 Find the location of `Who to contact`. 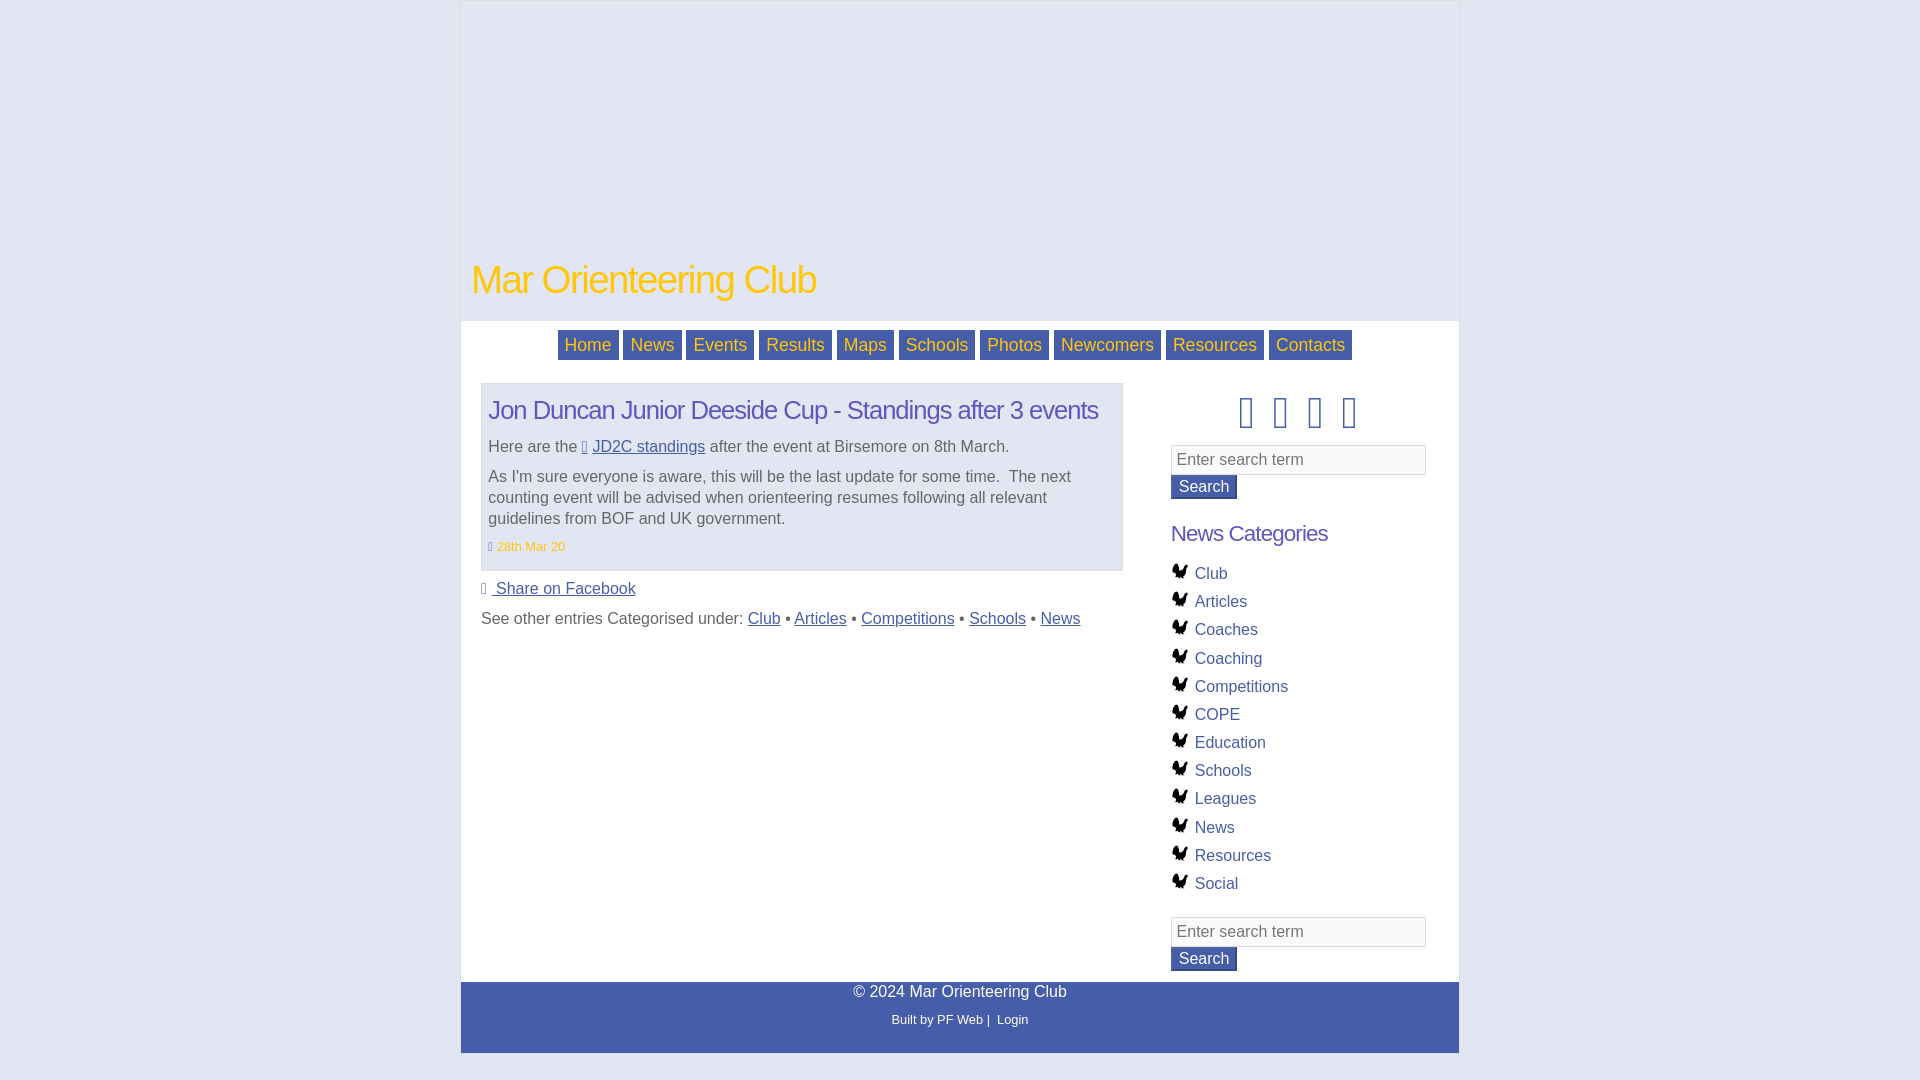

Who to contact is located at coordinates (1311, 344).